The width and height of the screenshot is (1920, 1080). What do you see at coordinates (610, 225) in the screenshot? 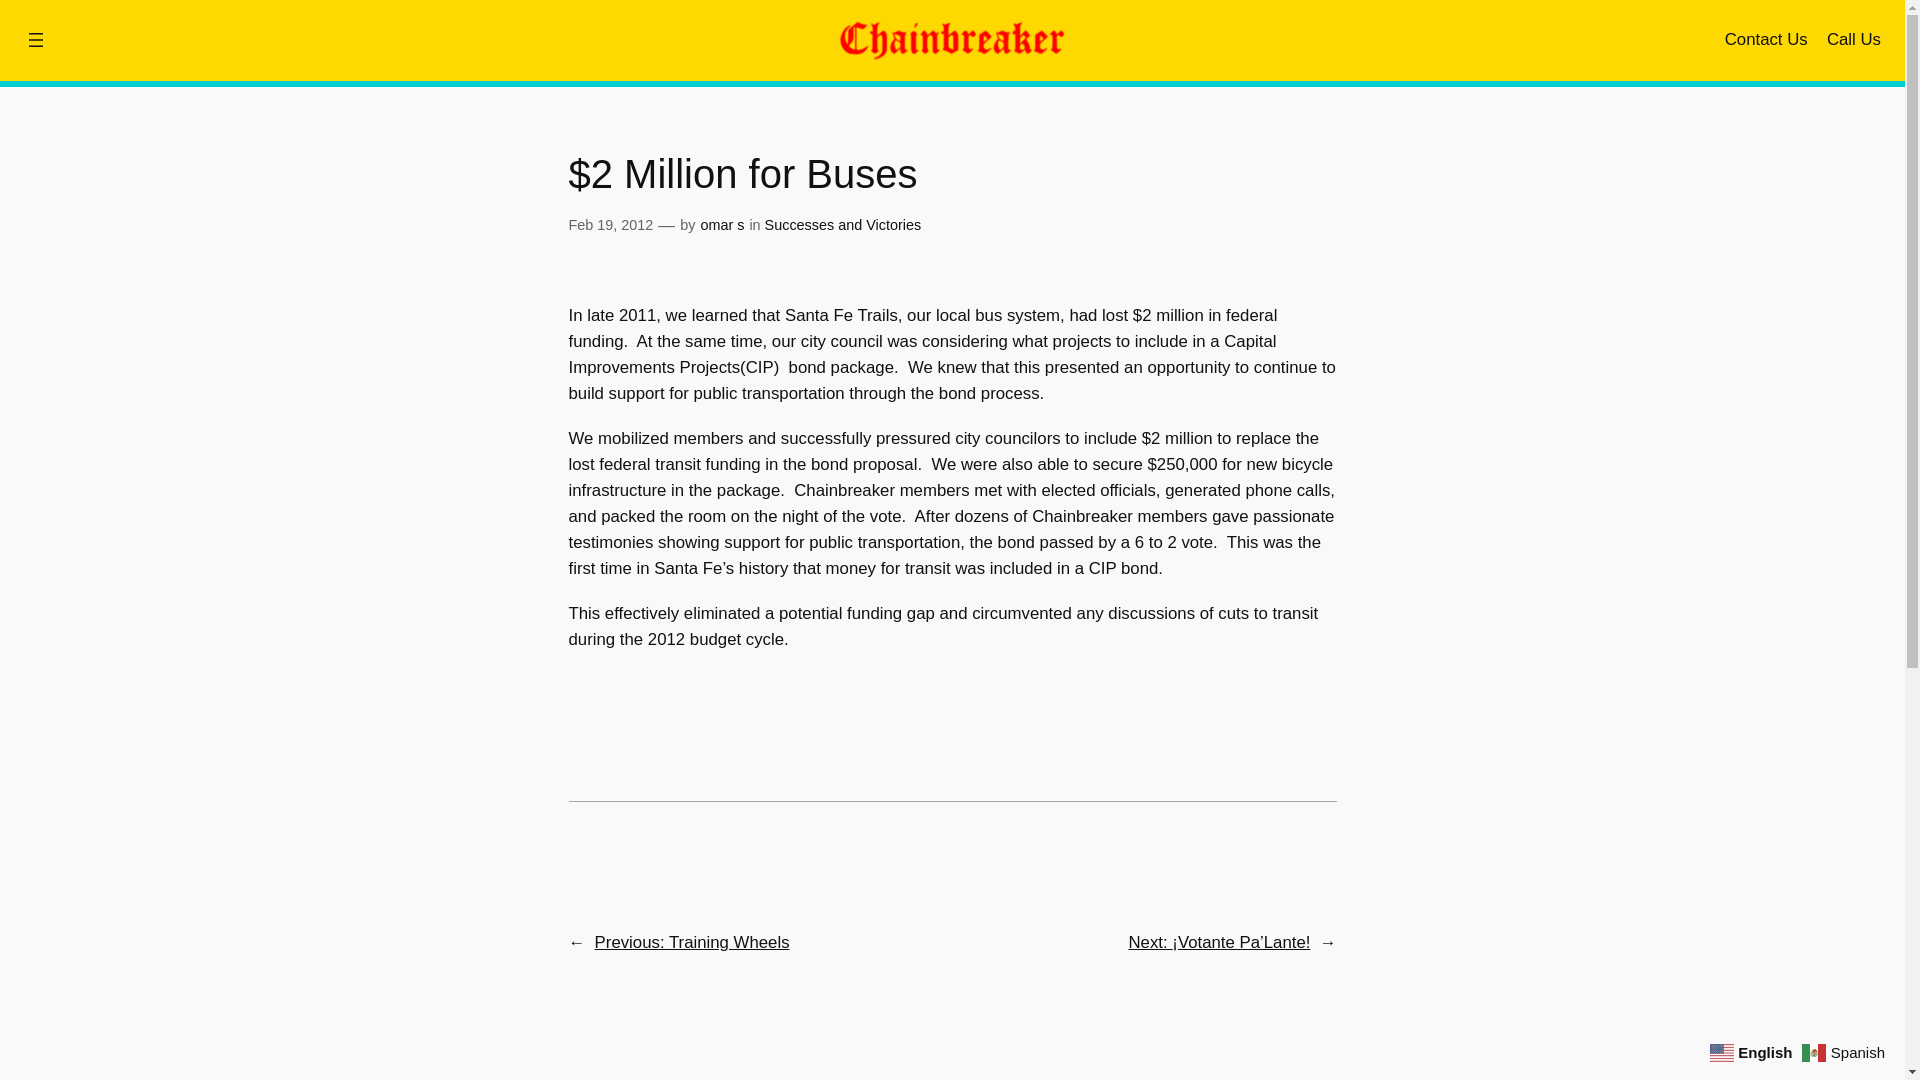
I see `Feb 19, 2012` at bounding box center [610, 225].